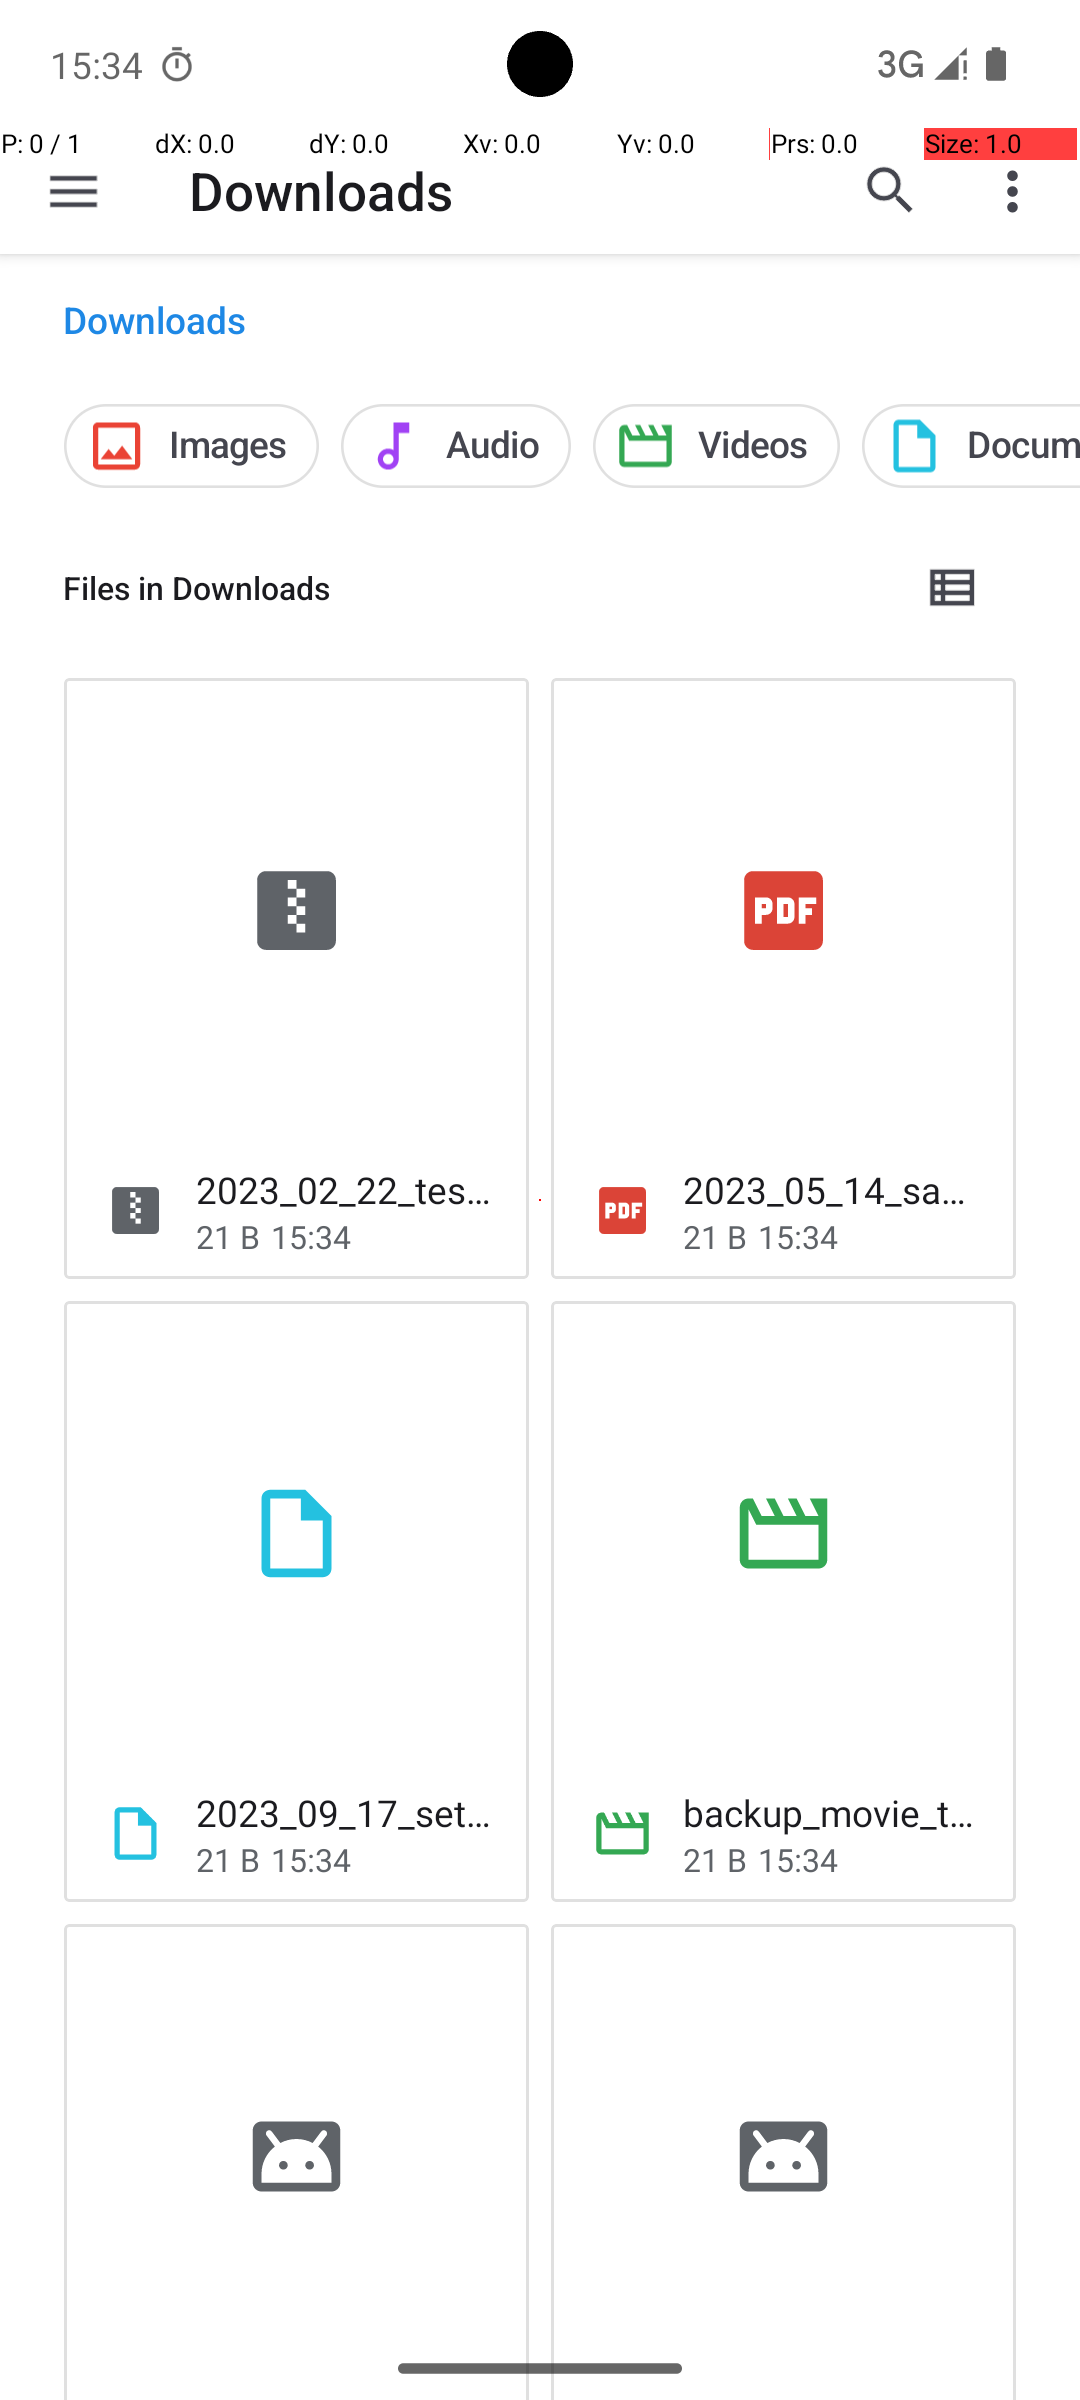 This screenshot has height=2400, width=1080. What do you see at coordinates (834, 1812) in the screenshot?
I see `backup_movie_trailer.mp4` at bounding box center [834, 1812].